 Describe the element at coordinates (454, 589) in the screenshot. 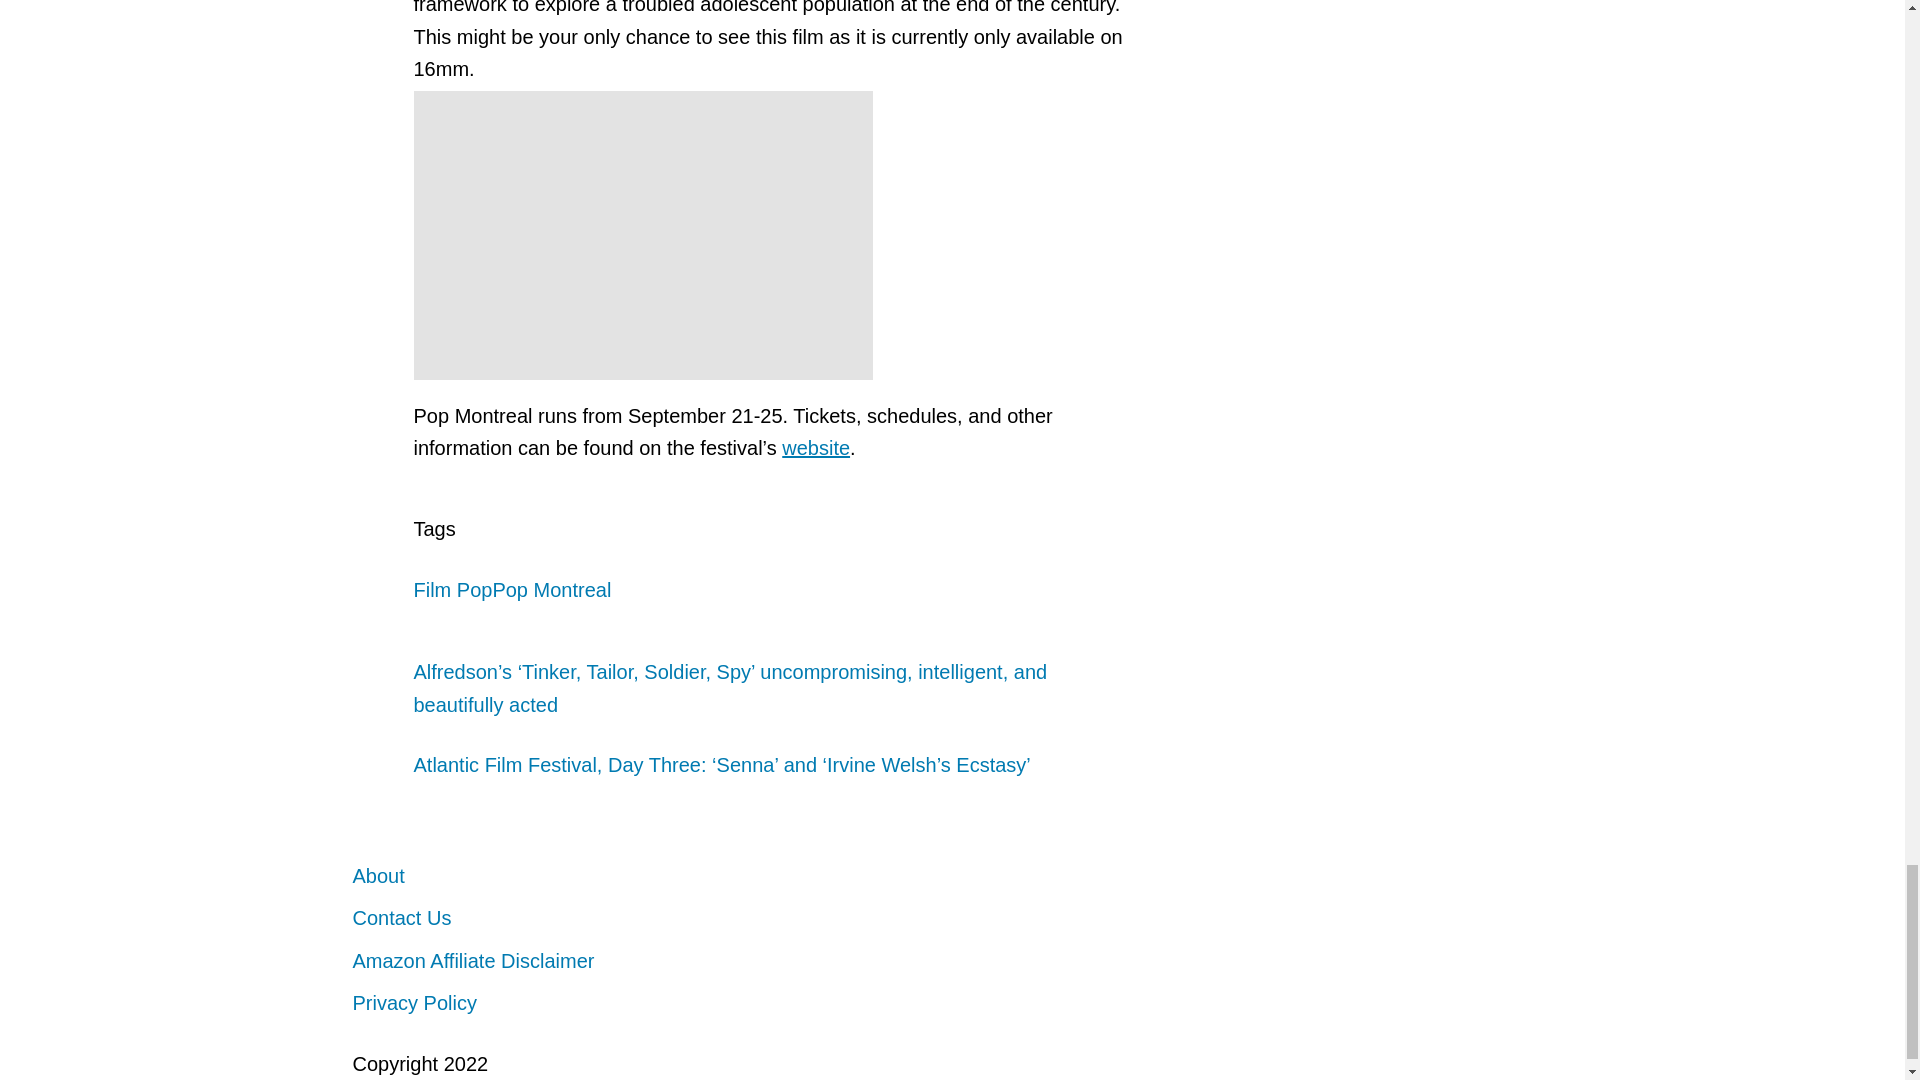

I see `Film Pop` at that location.